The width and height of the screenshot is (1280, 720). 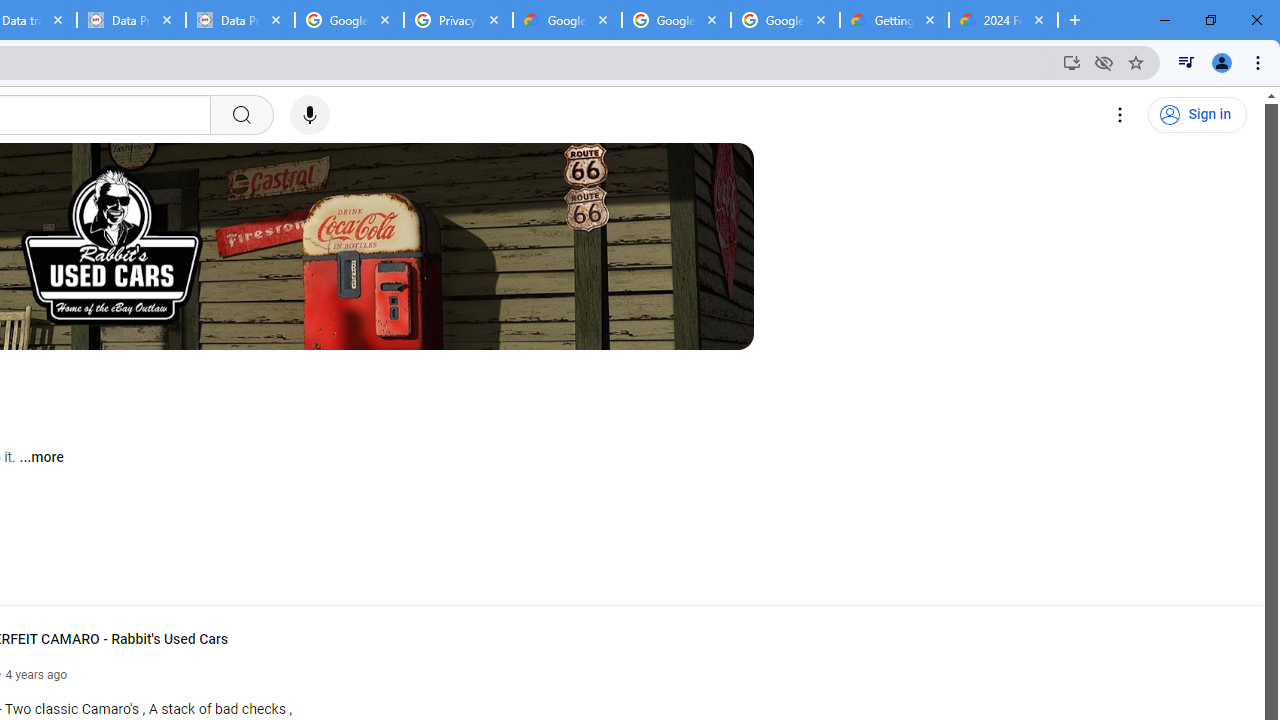 I want to click on Search with your voice, so click(x=310, y=115).